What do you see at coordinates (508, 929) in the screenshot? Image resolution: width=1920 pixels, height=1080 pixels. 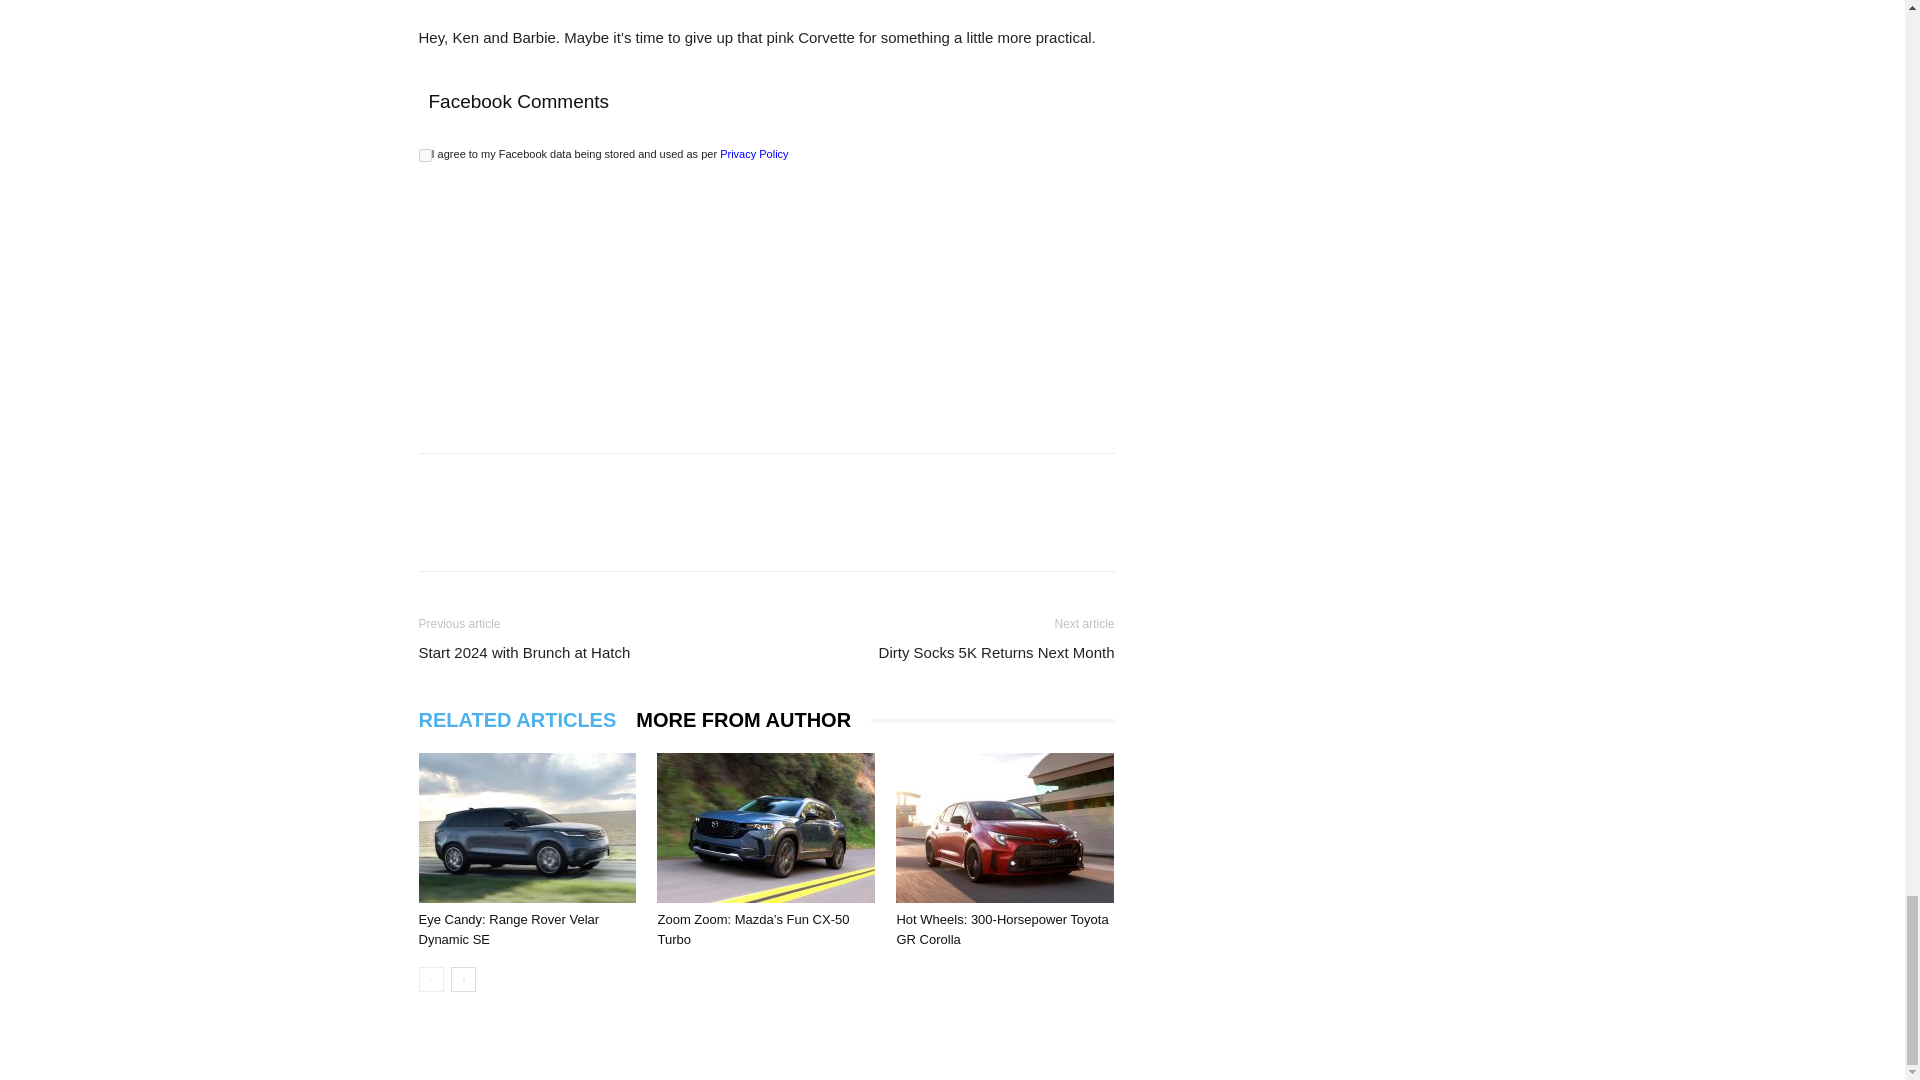 I see `Eye Candy: Range Rover Velar Dynamic SE` at bounding box center [508, 929].